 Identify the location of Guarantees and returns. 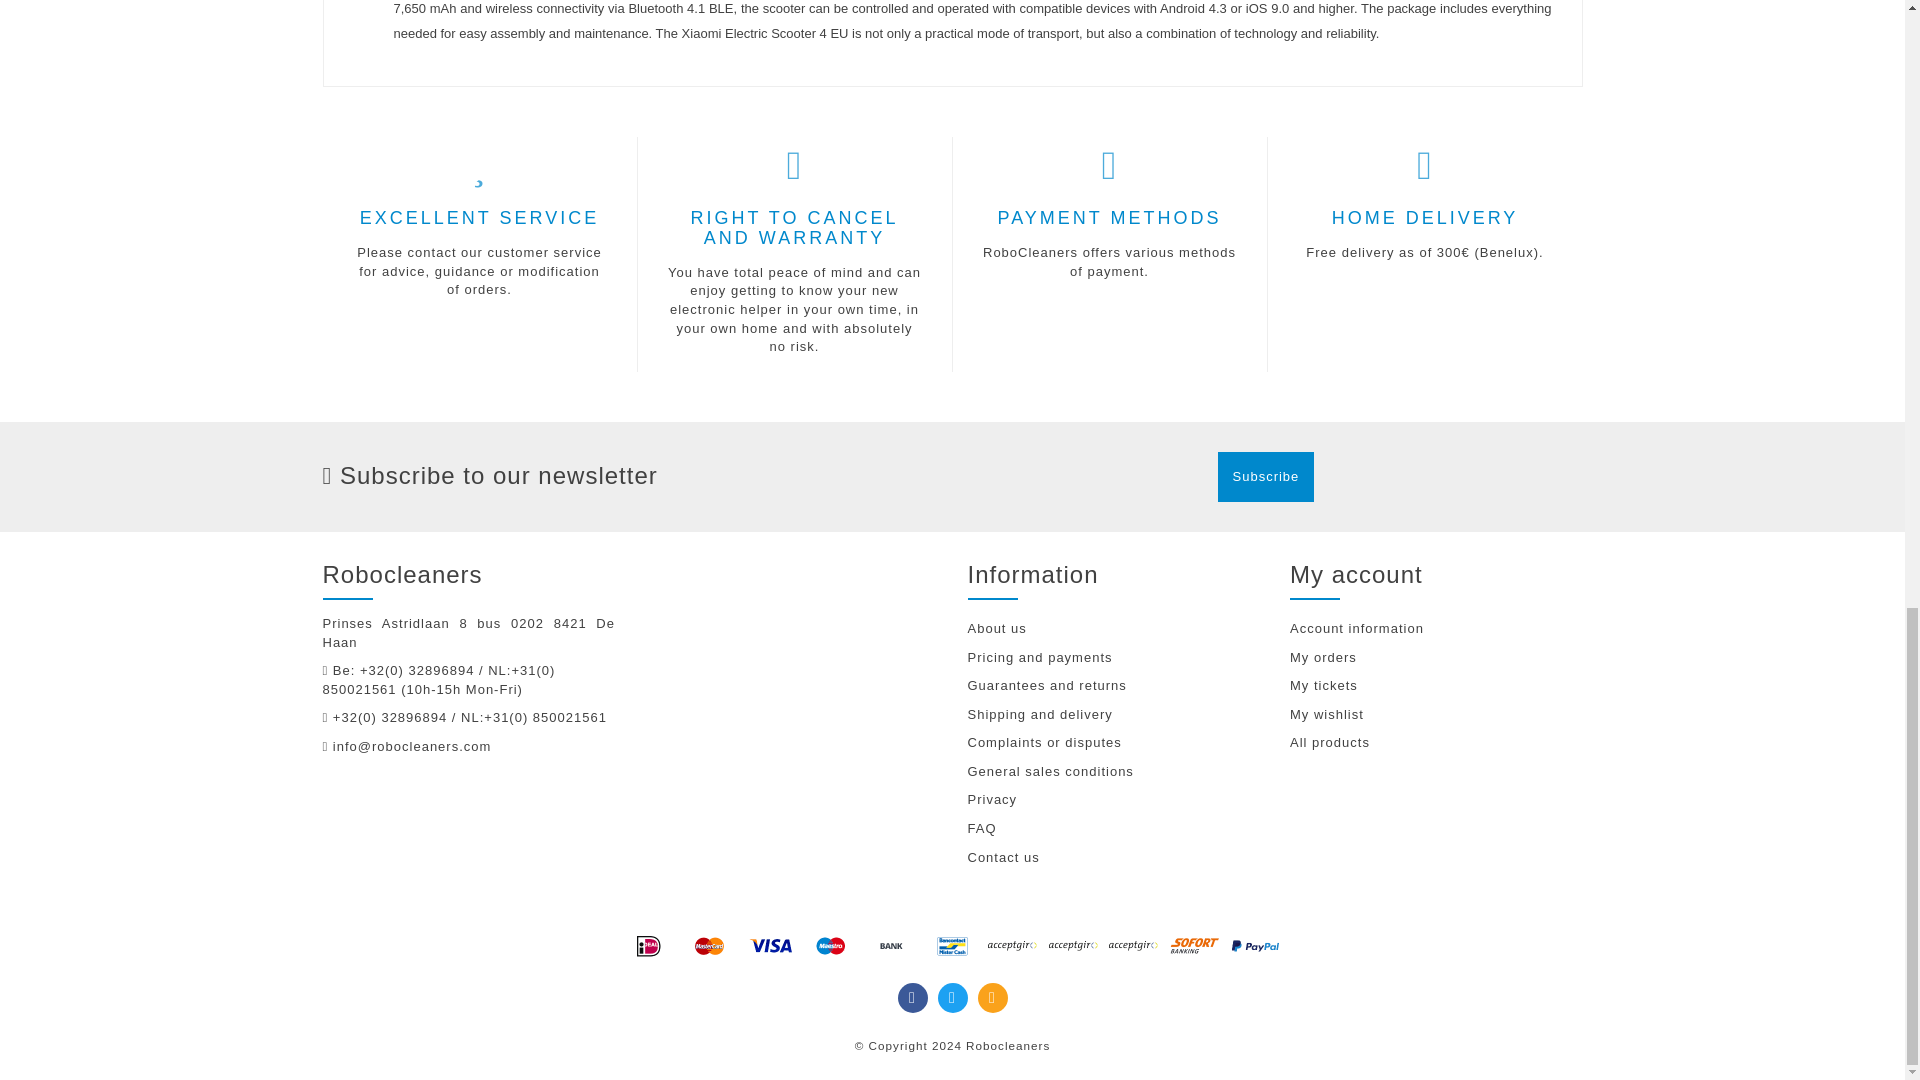
(1114, 686).